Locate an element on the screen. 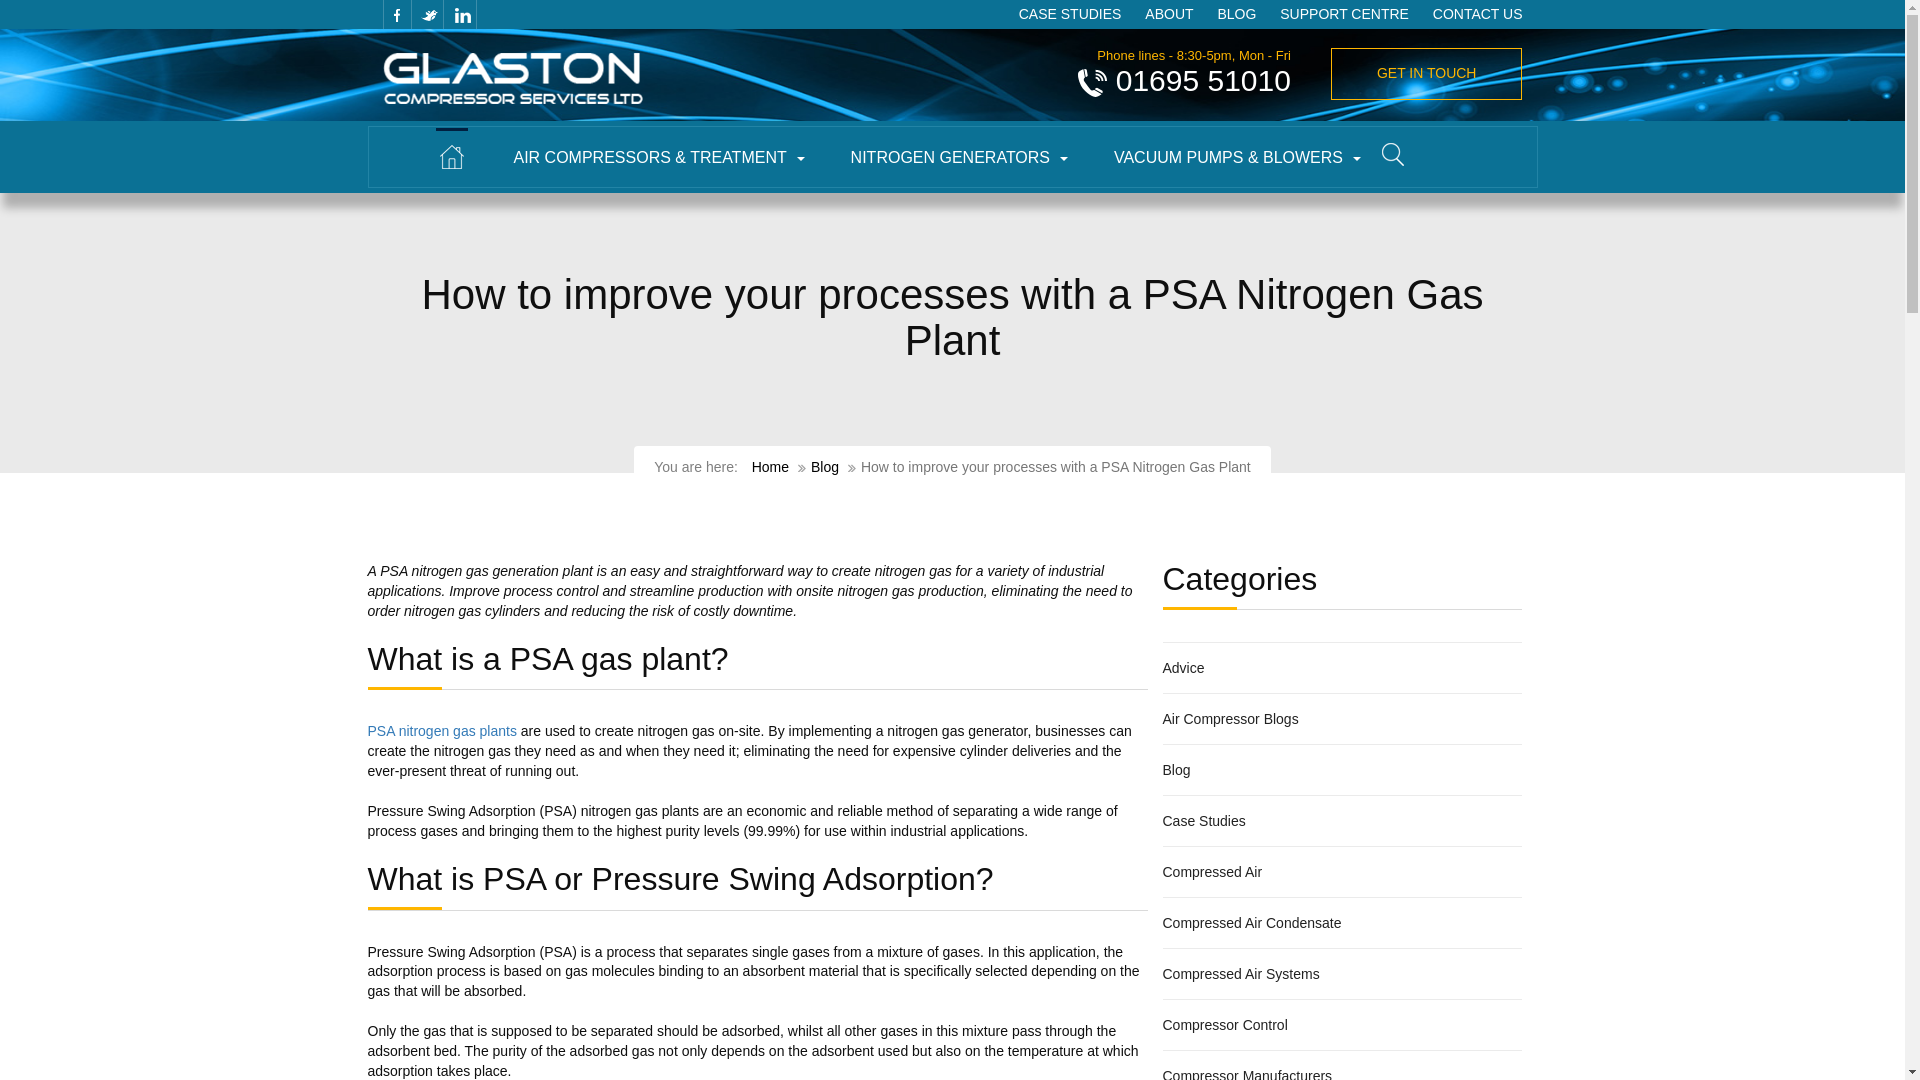  CONTACT US is located at coordinates (1477, 14).